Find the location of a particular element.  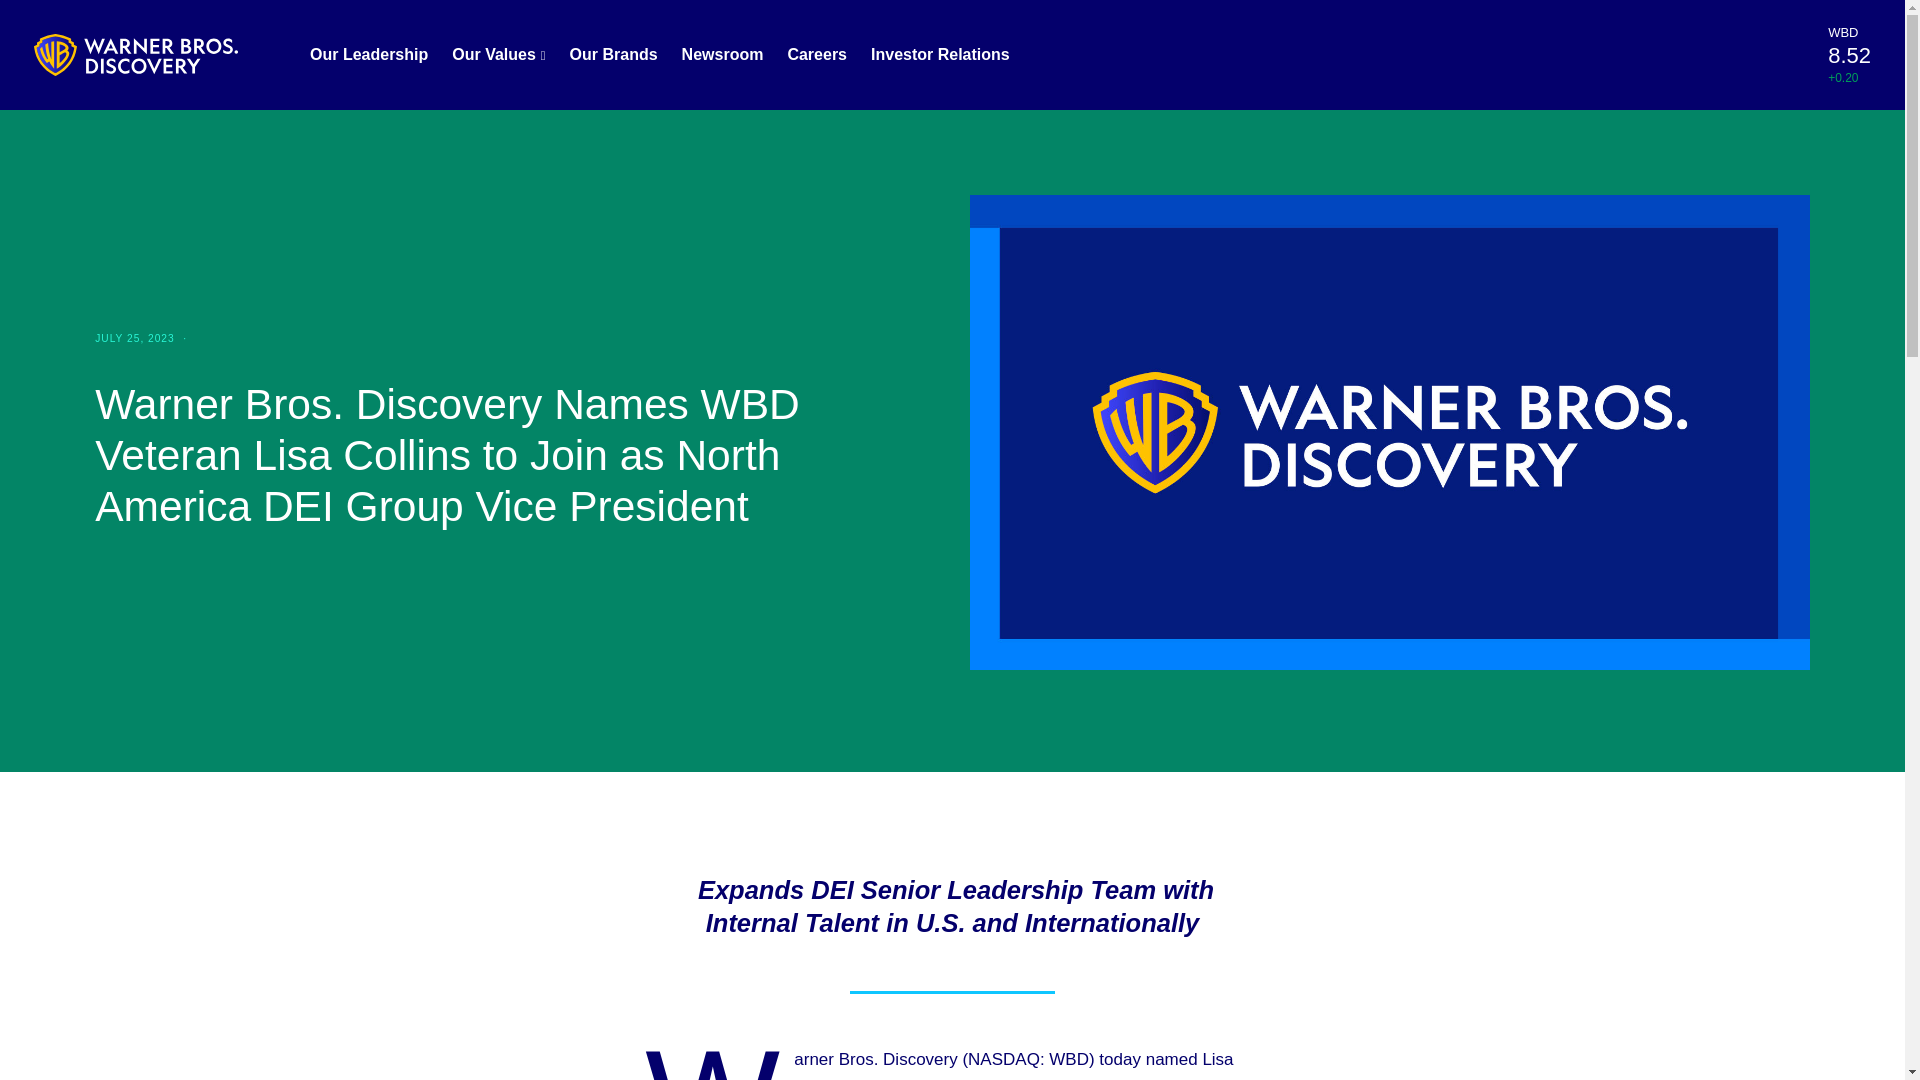

Newsroom is located at coordinates (722, 54).